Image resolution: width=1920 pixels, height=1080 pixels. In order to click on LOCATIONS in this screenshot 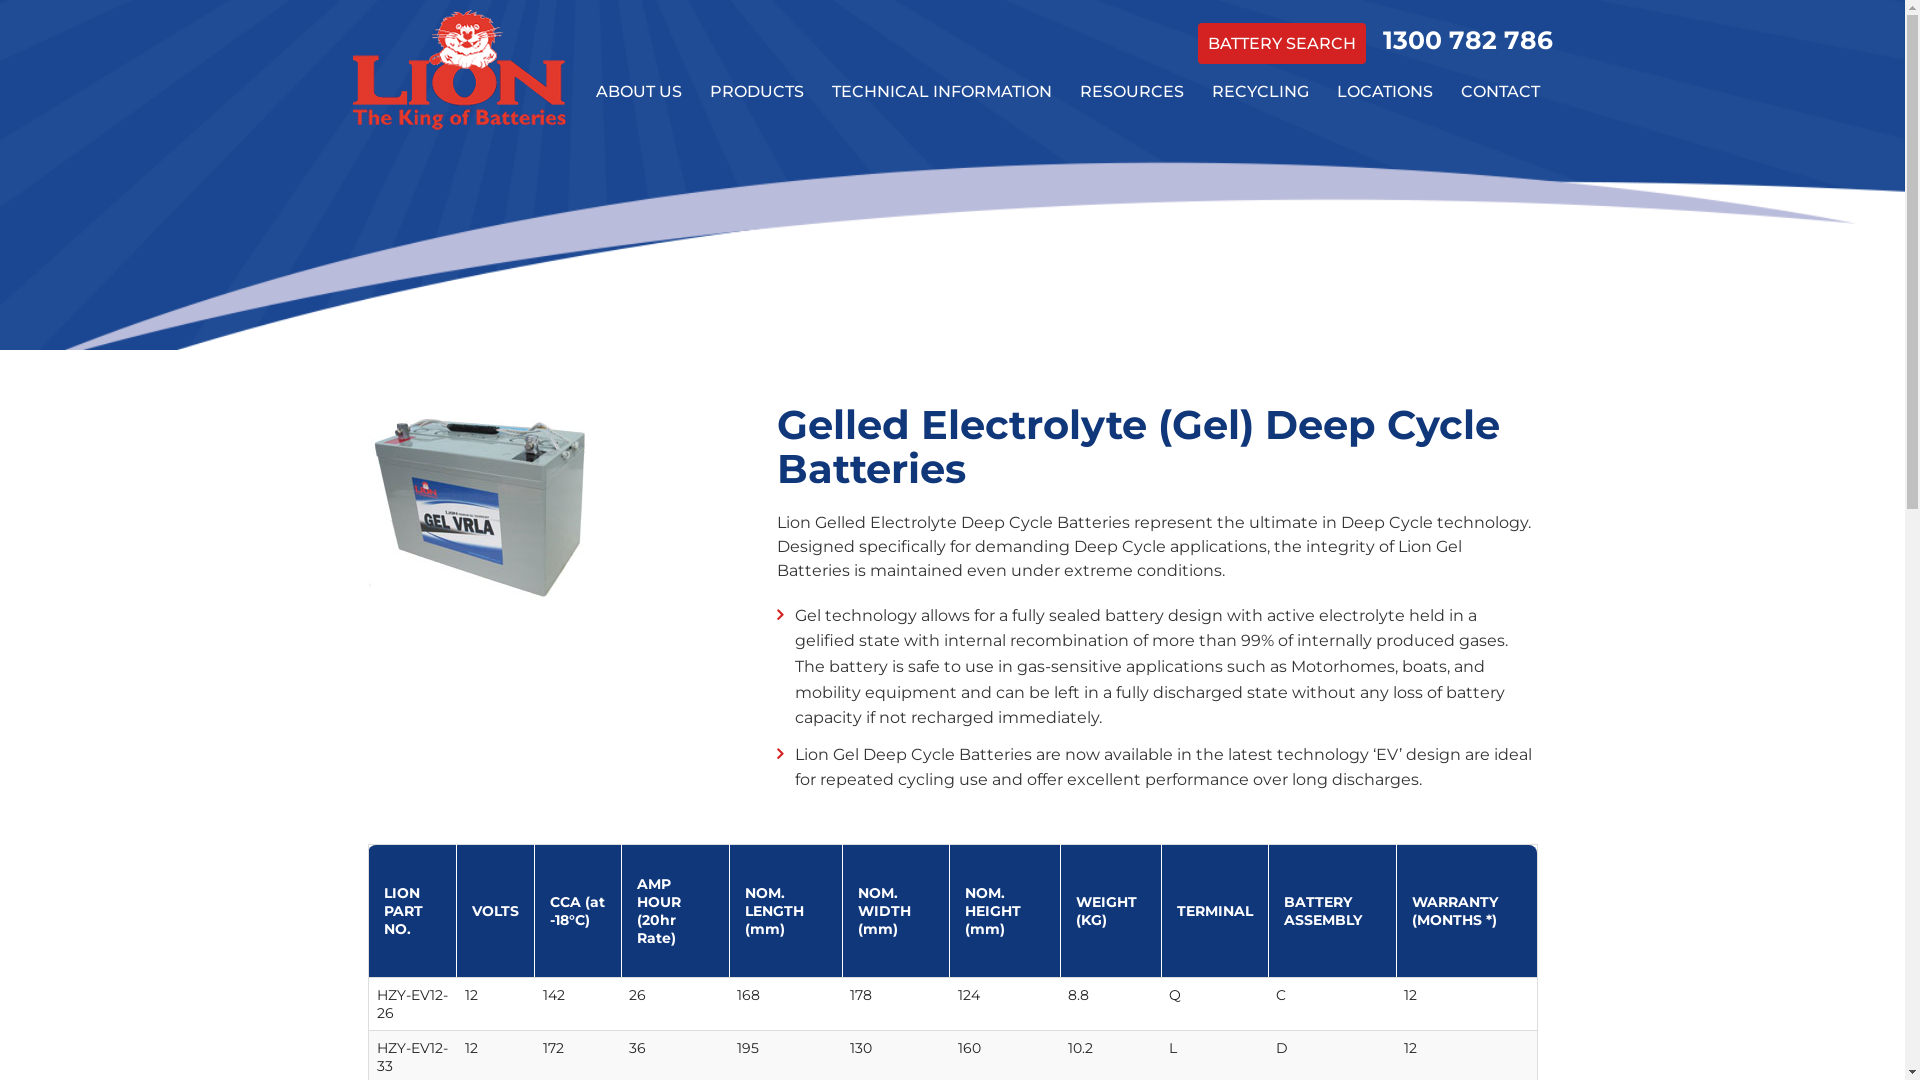, I will do `click(1385, 92)`.